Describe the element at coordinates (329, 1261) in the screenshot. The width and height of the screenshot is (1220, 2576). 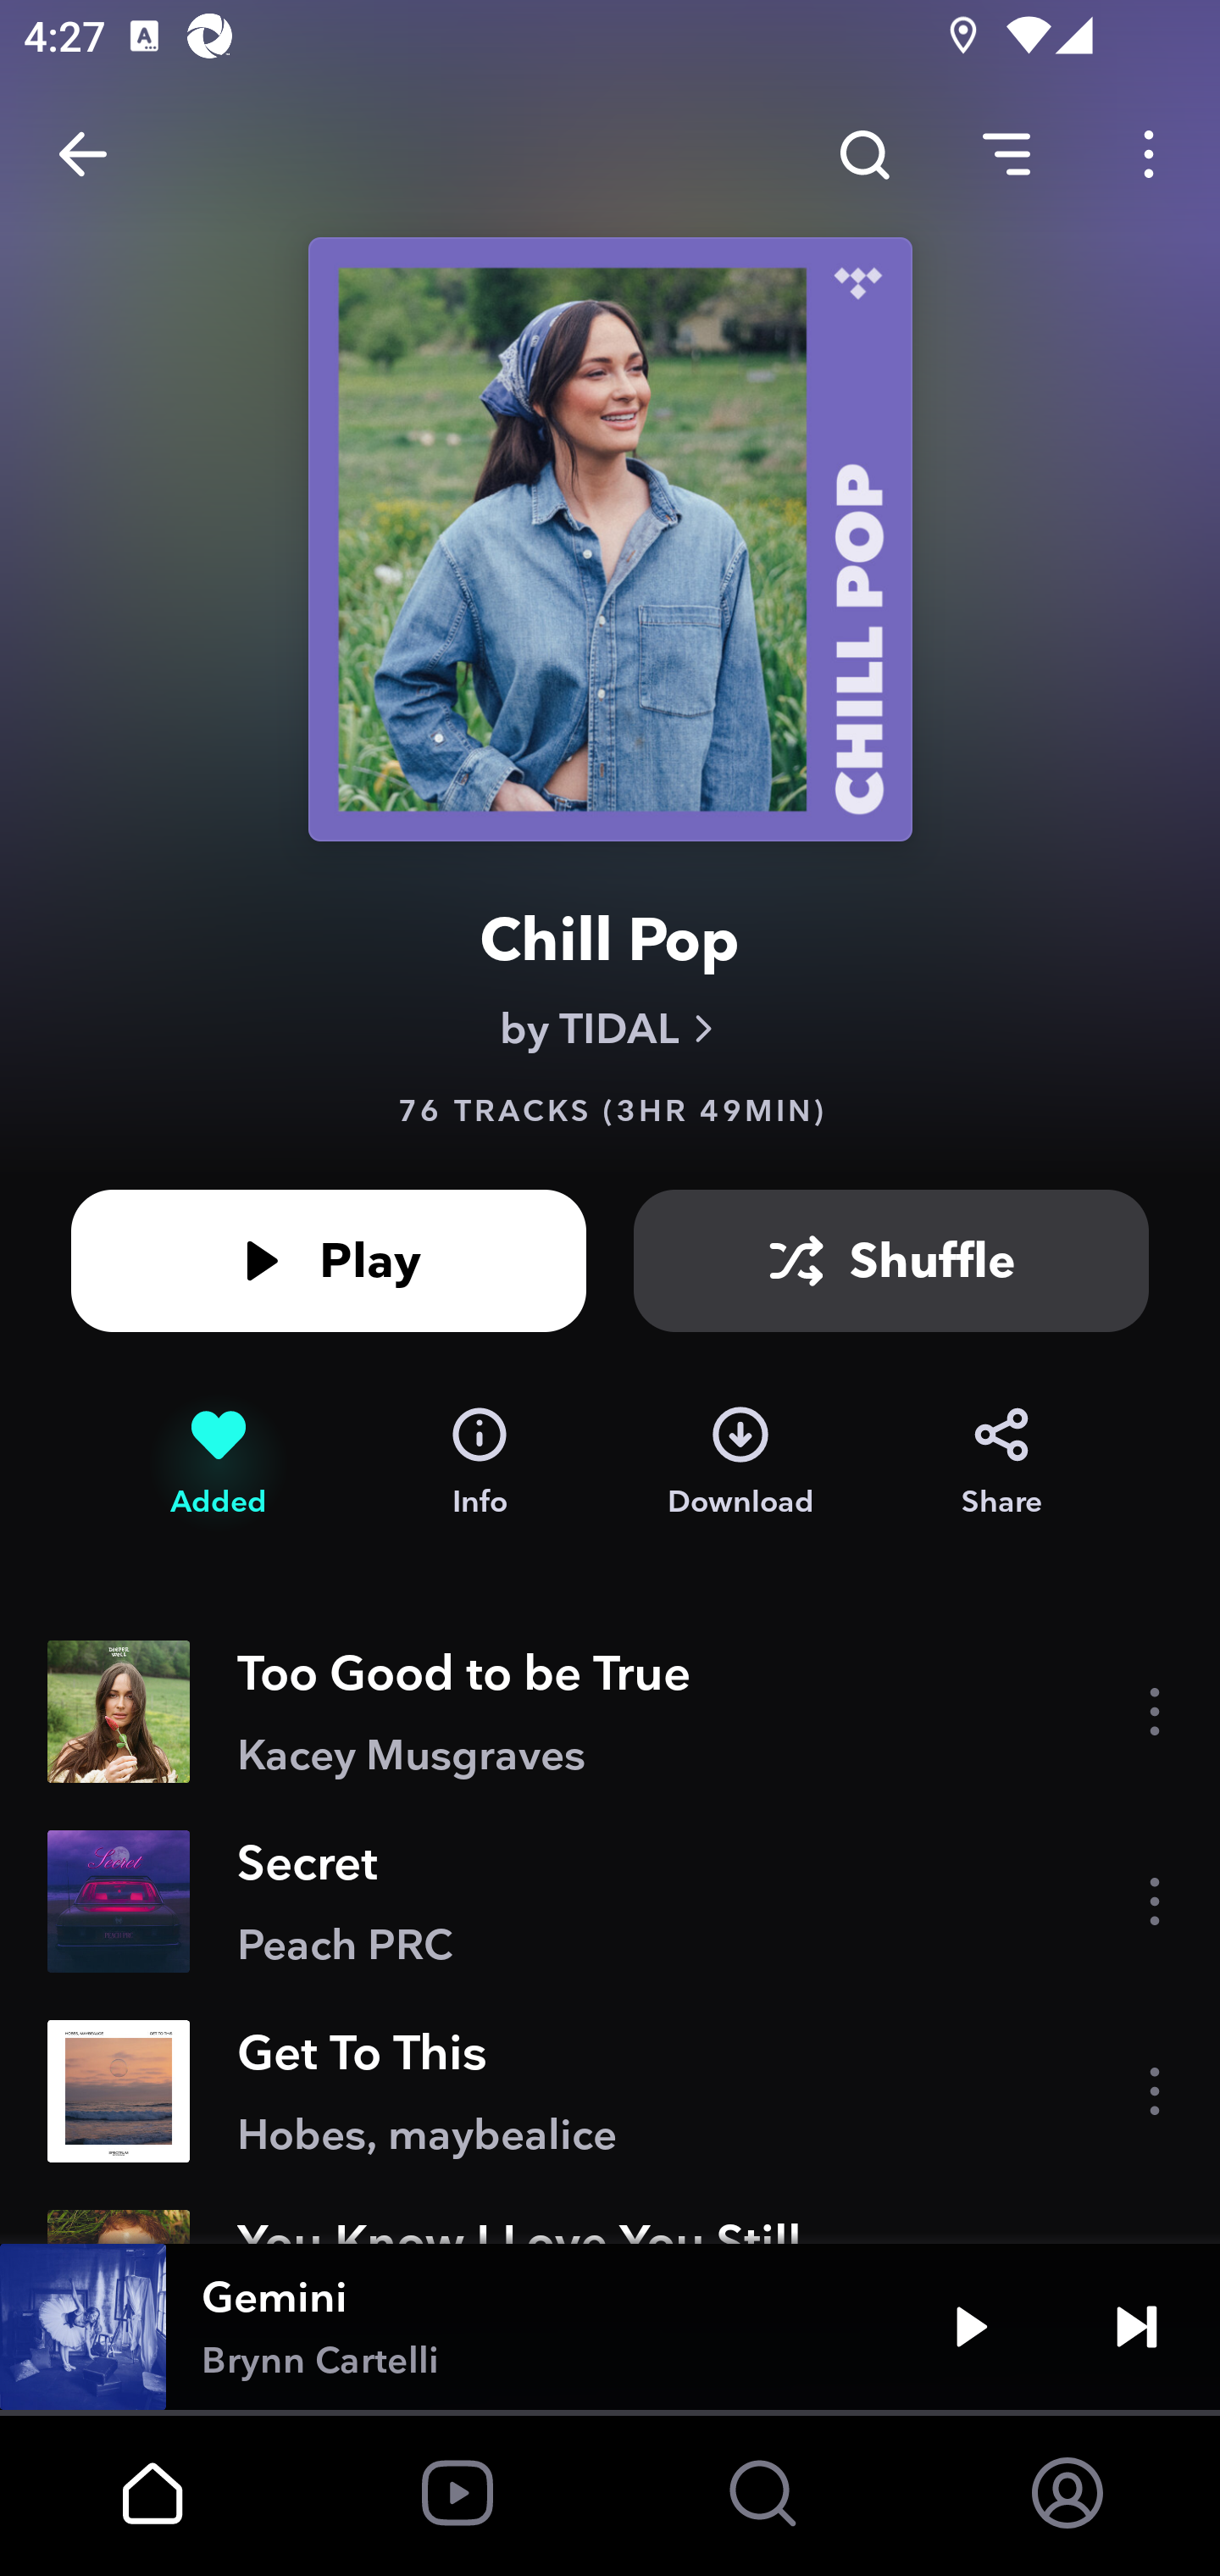
I see `Play` at that location.